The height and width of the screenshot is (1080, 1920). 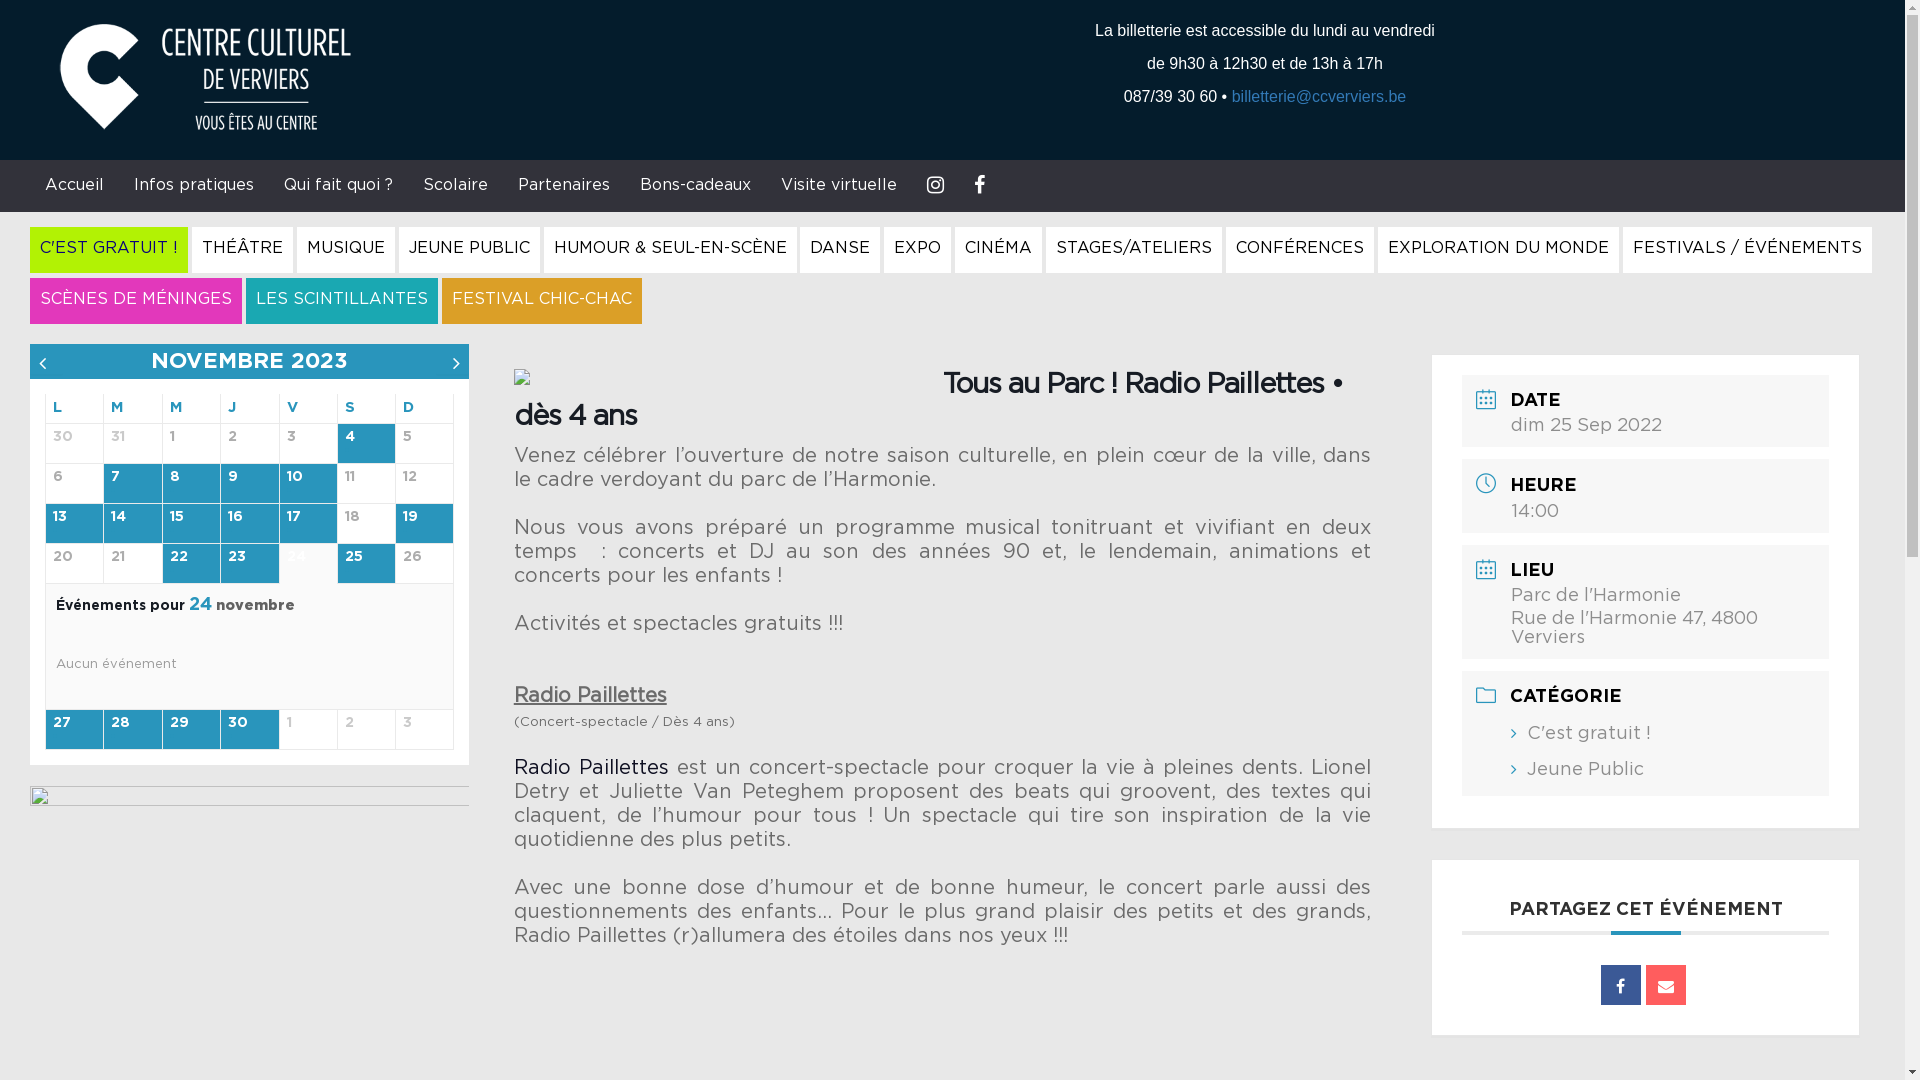 I want to click on 23, so click(x=250, y=564).